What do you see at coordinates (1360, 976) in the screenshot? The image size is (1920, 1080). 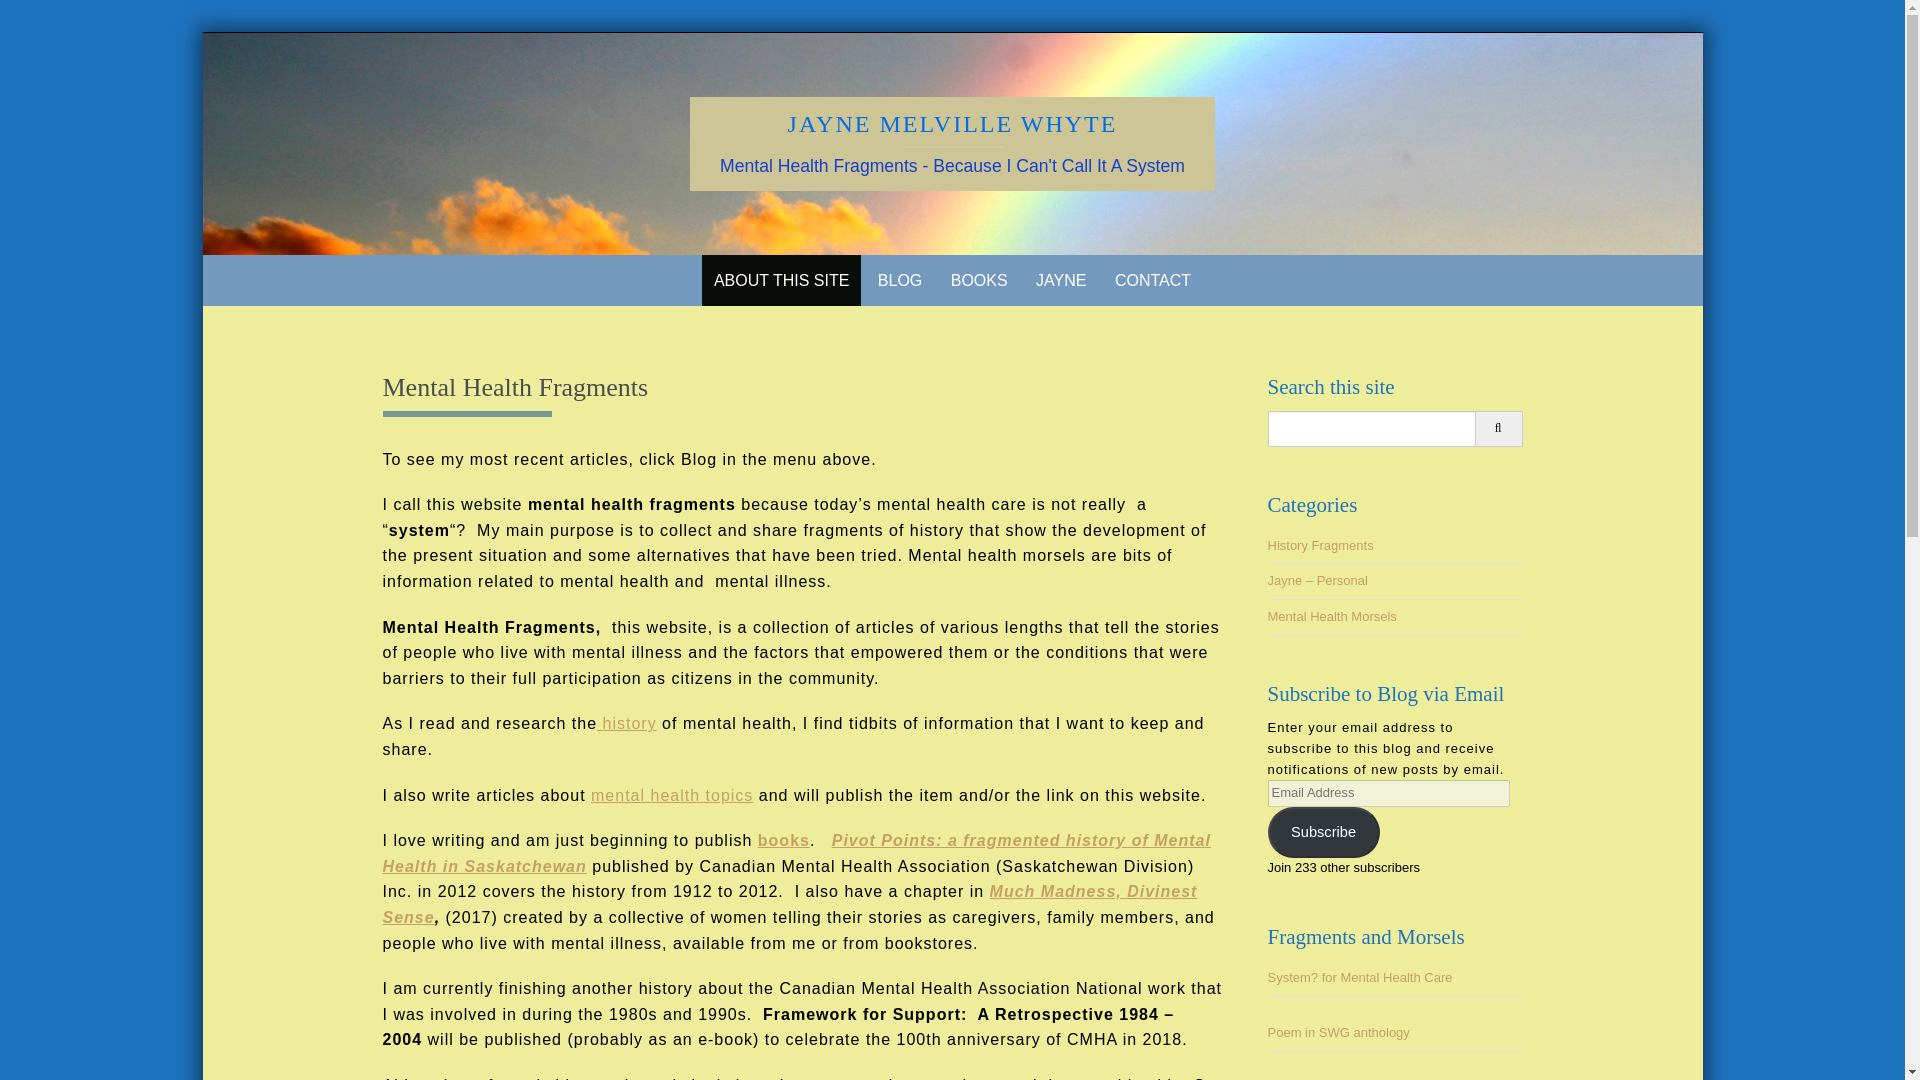 I see `System? for Mental Health Care` at bounding box center [1360, 976].